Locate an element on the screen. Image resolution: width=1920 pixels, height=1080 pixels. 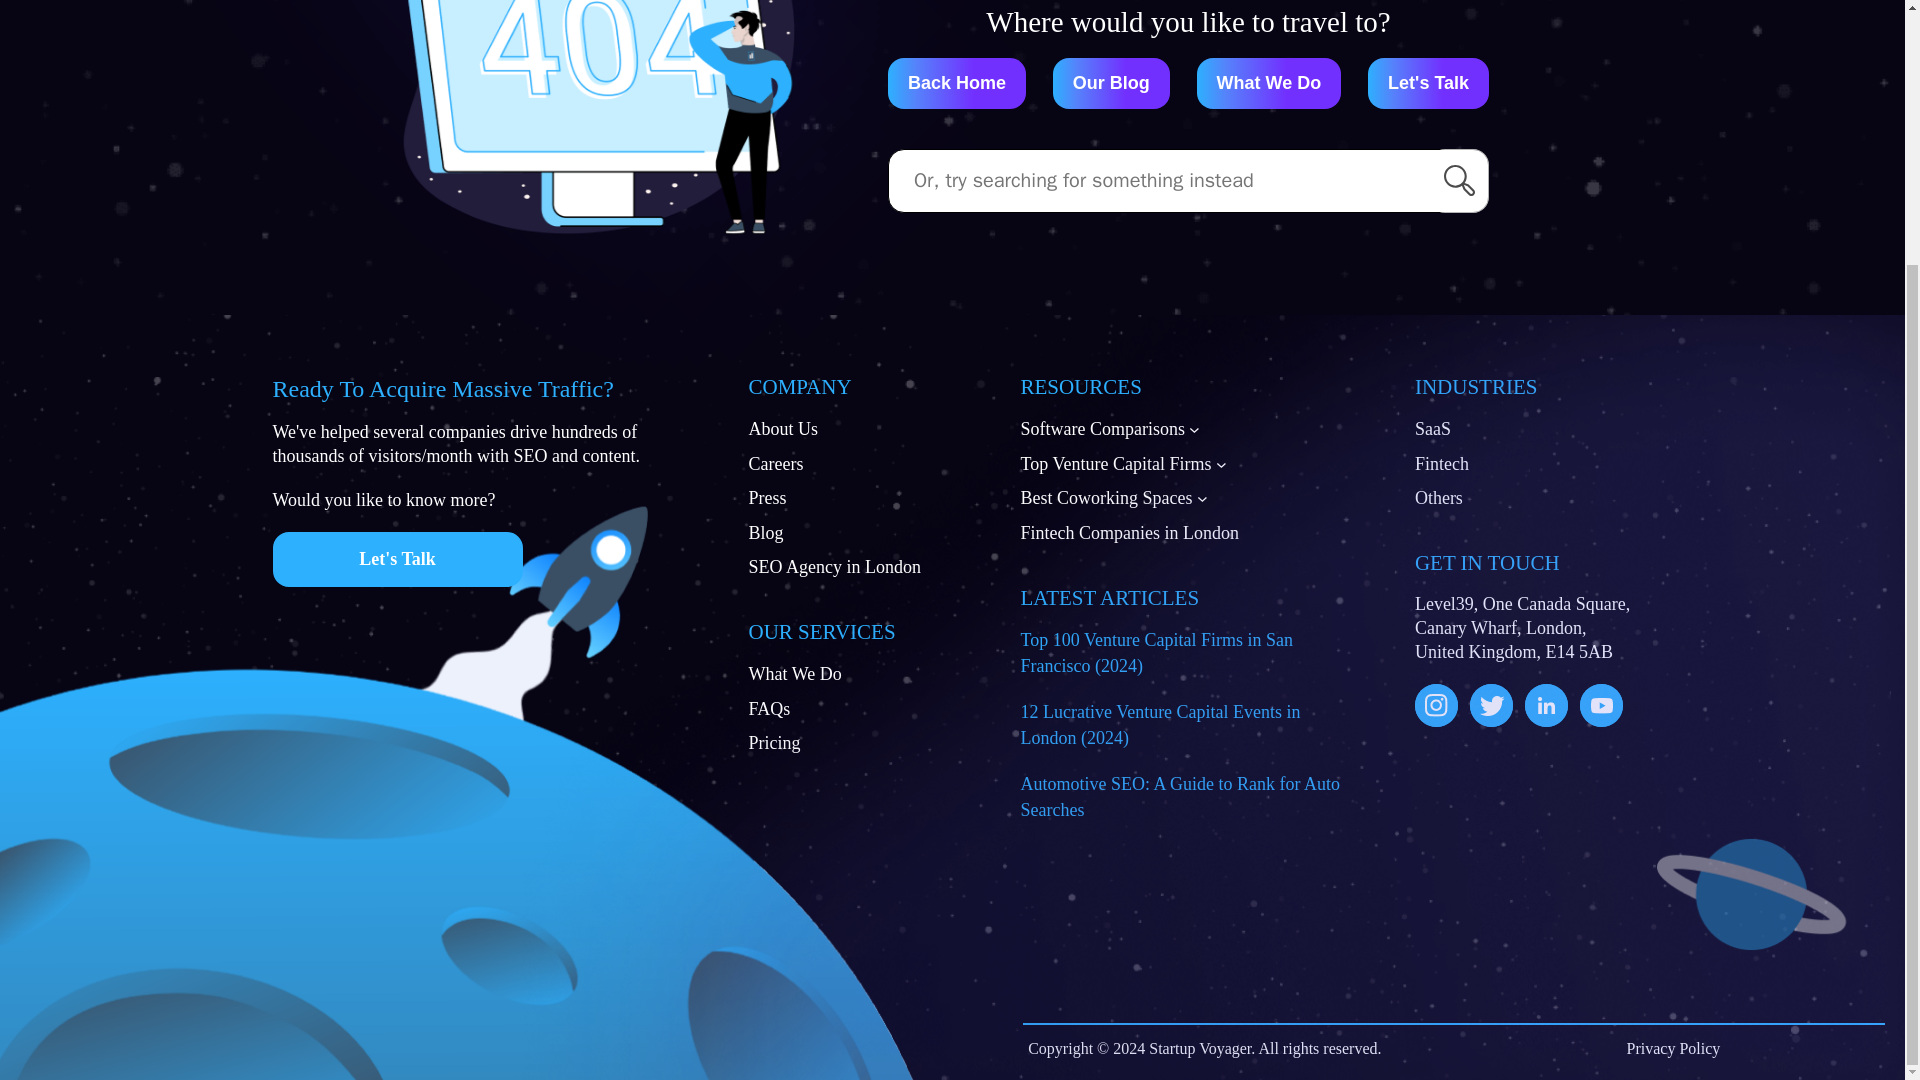
Back Home is located at coordinates (956, 84).